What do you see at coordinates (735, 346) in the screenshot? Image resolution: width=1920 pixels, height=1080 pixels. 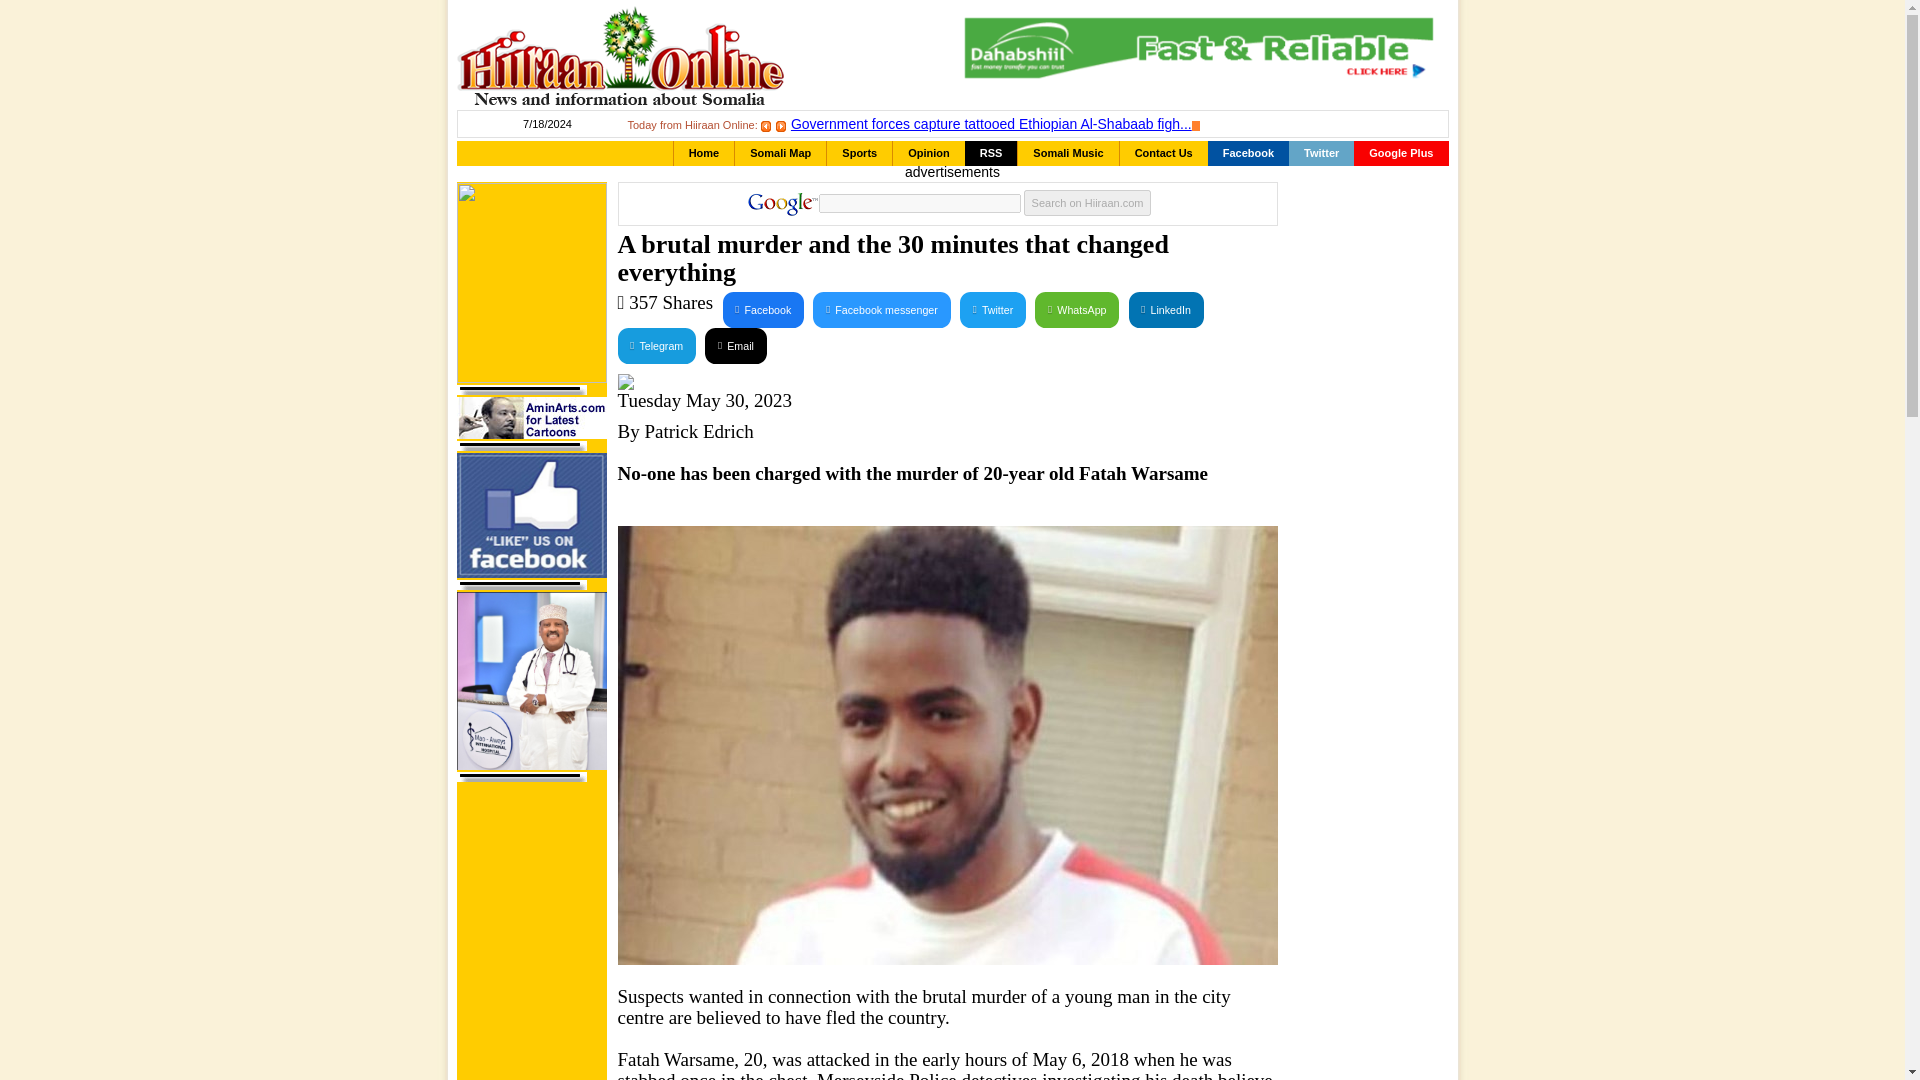 I see `Email` at bounding box center [735, 346].